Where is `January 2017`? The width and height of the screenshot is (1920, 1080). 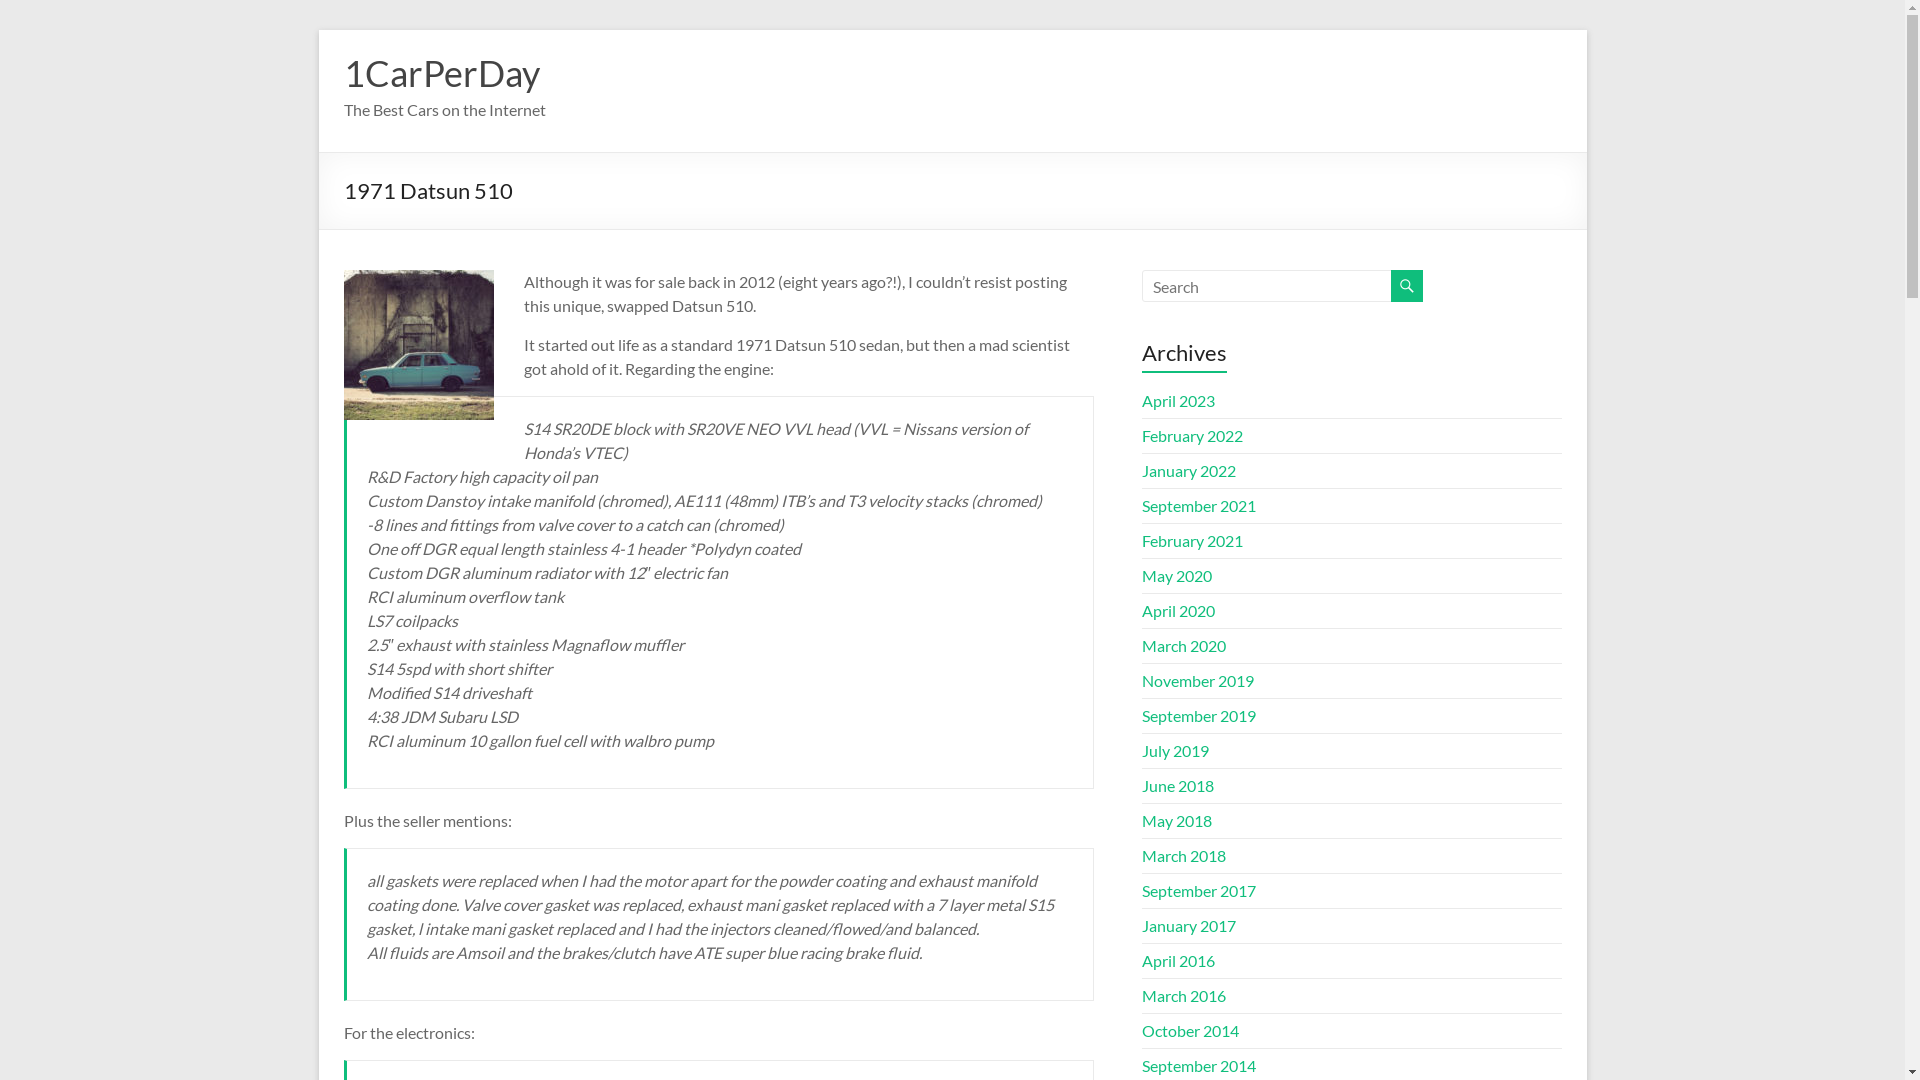 January 2017 is located at coordinates (1189, 926).